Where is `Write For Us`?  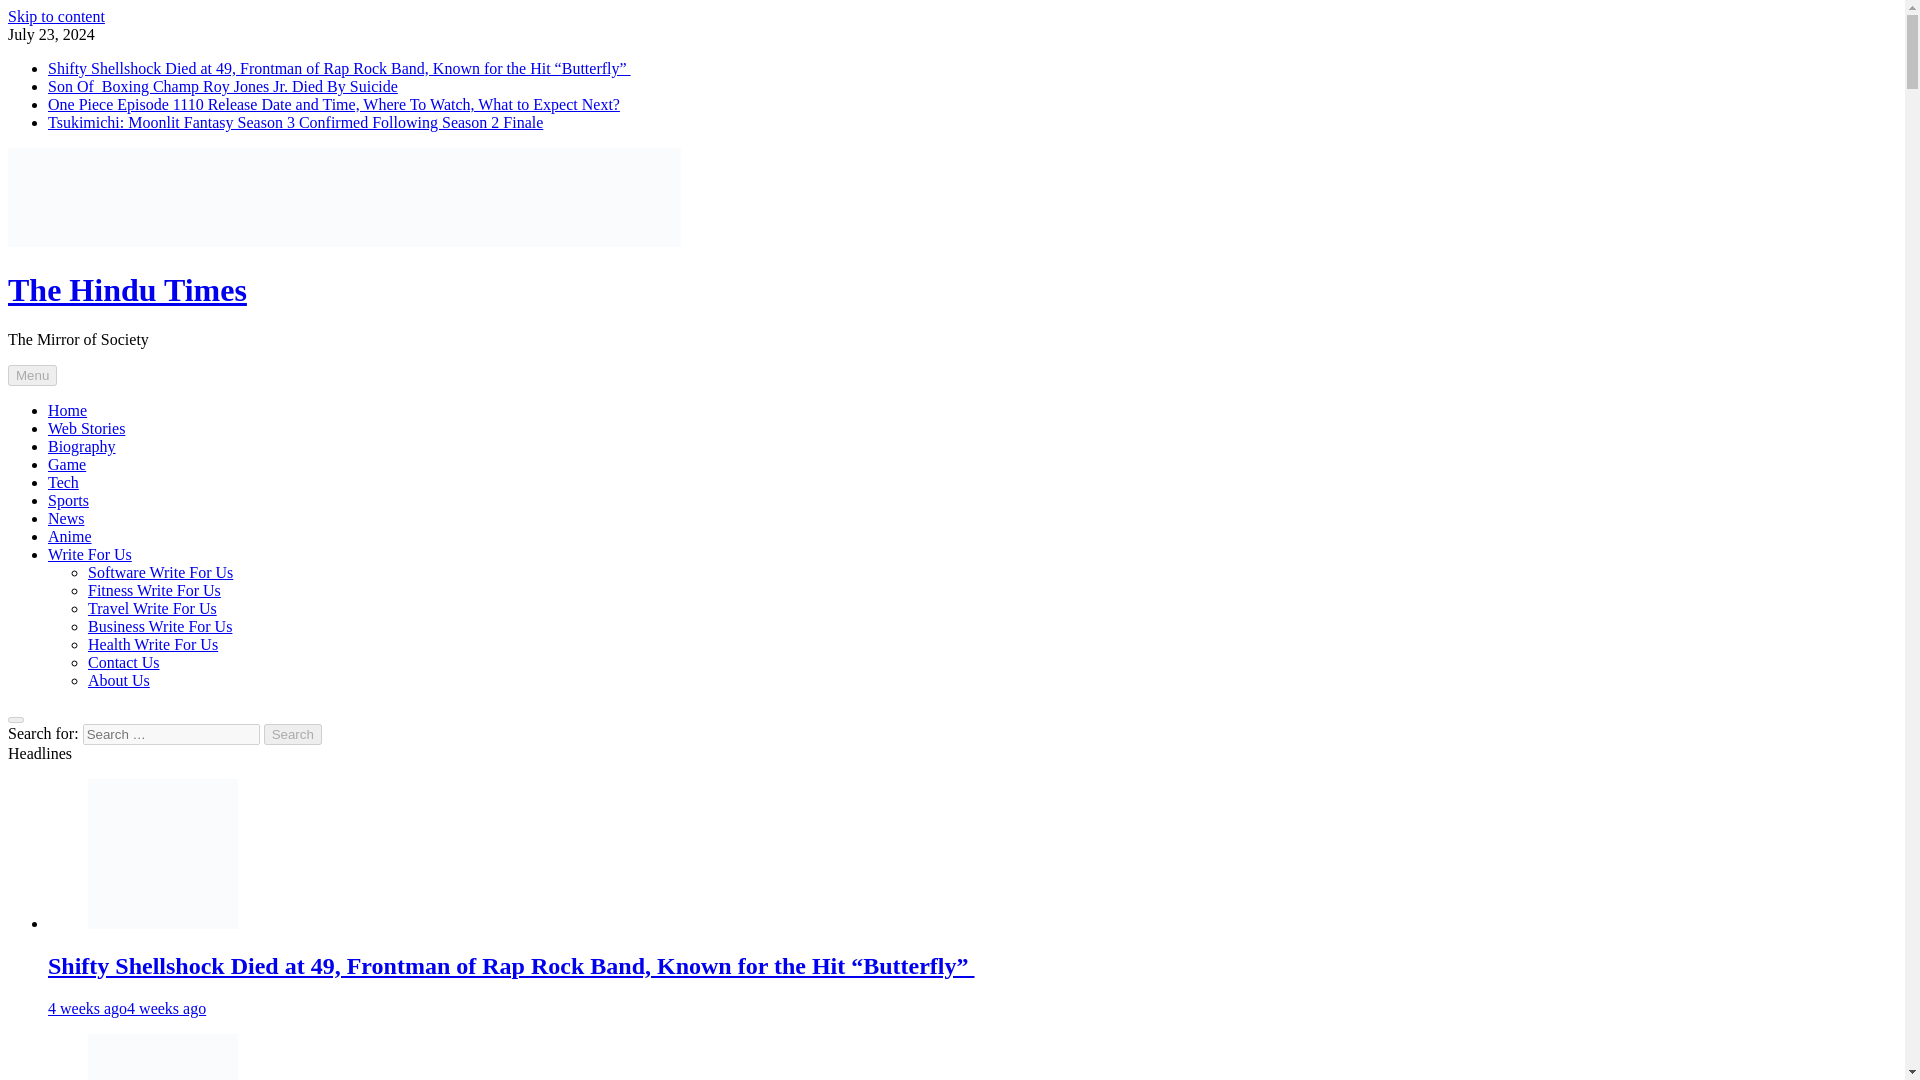
Write For Us is located at coordinates (90, 554).